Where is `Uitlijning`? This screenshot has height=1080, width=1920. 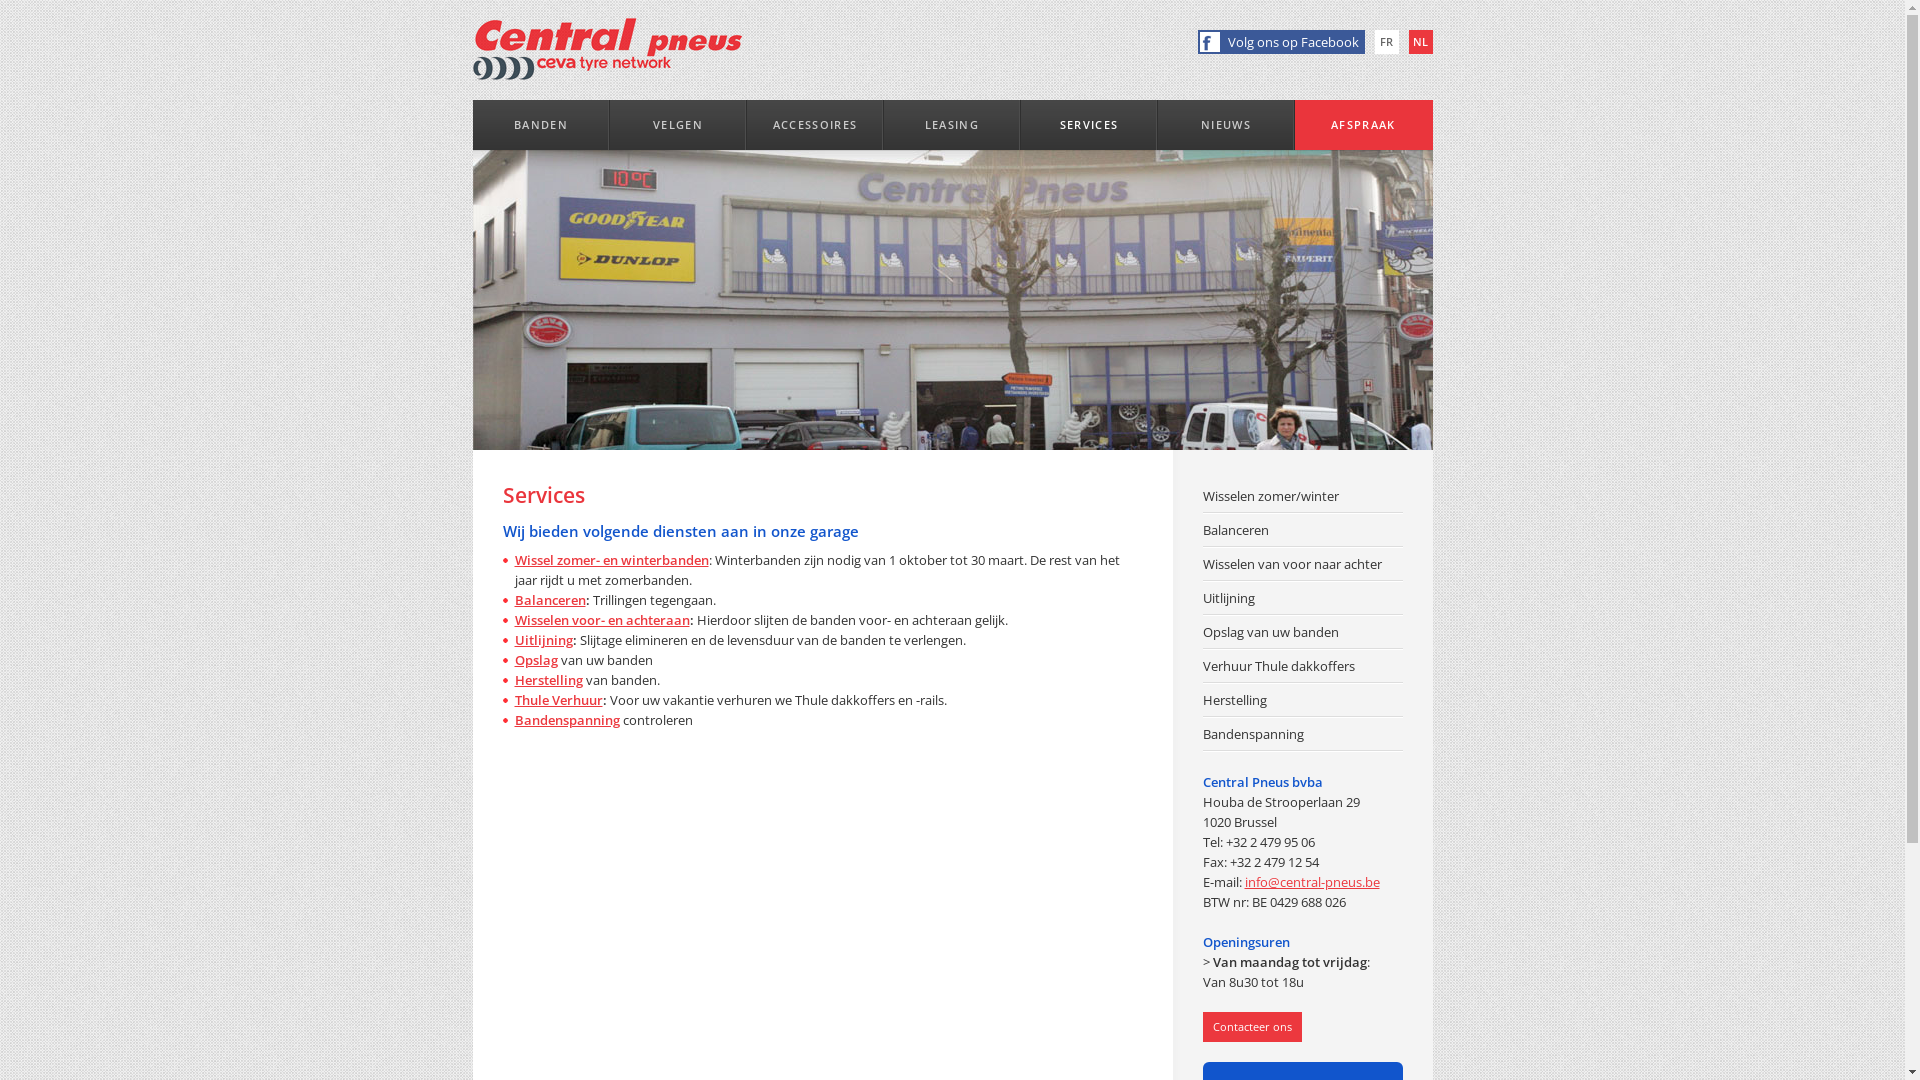 Uitlijning is located at coordinates (1302, 598).